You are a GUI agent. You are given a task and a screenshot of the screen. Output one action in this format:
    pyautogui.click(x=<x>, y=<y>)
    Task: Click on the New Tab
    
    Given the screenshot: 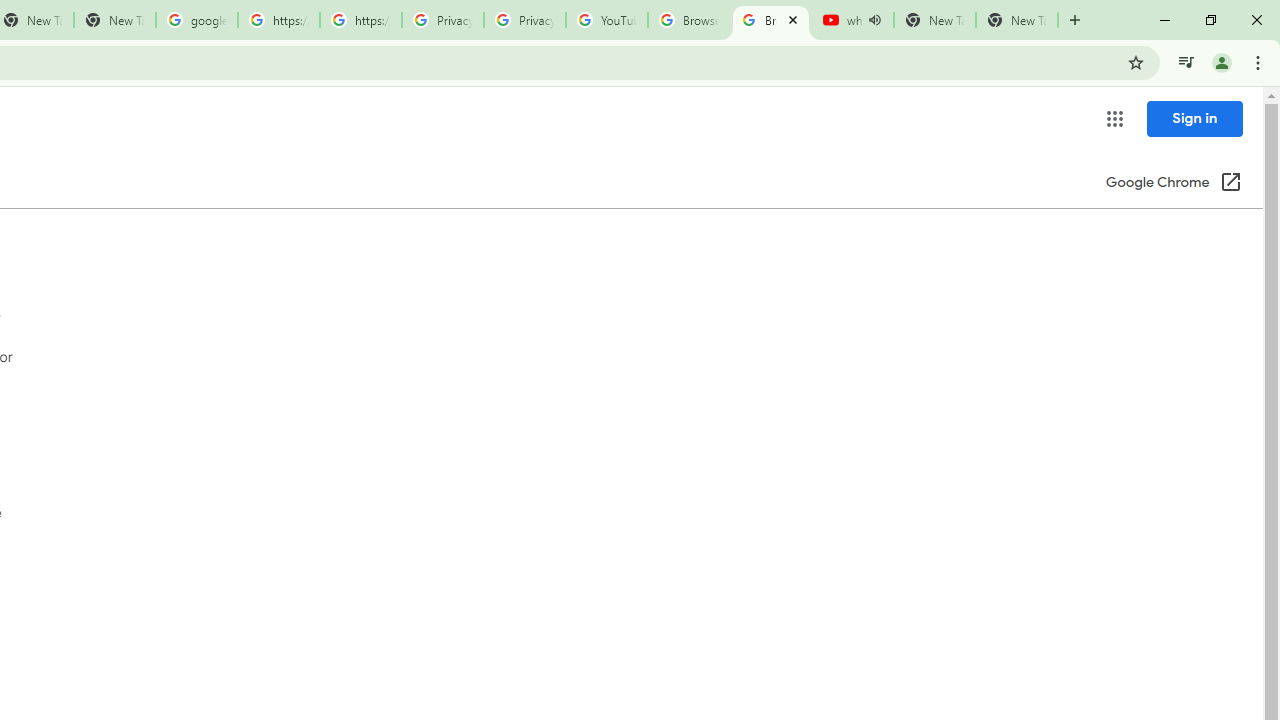 What is the action you would take?
    pyautogui.click(x=1016, y=20)
    